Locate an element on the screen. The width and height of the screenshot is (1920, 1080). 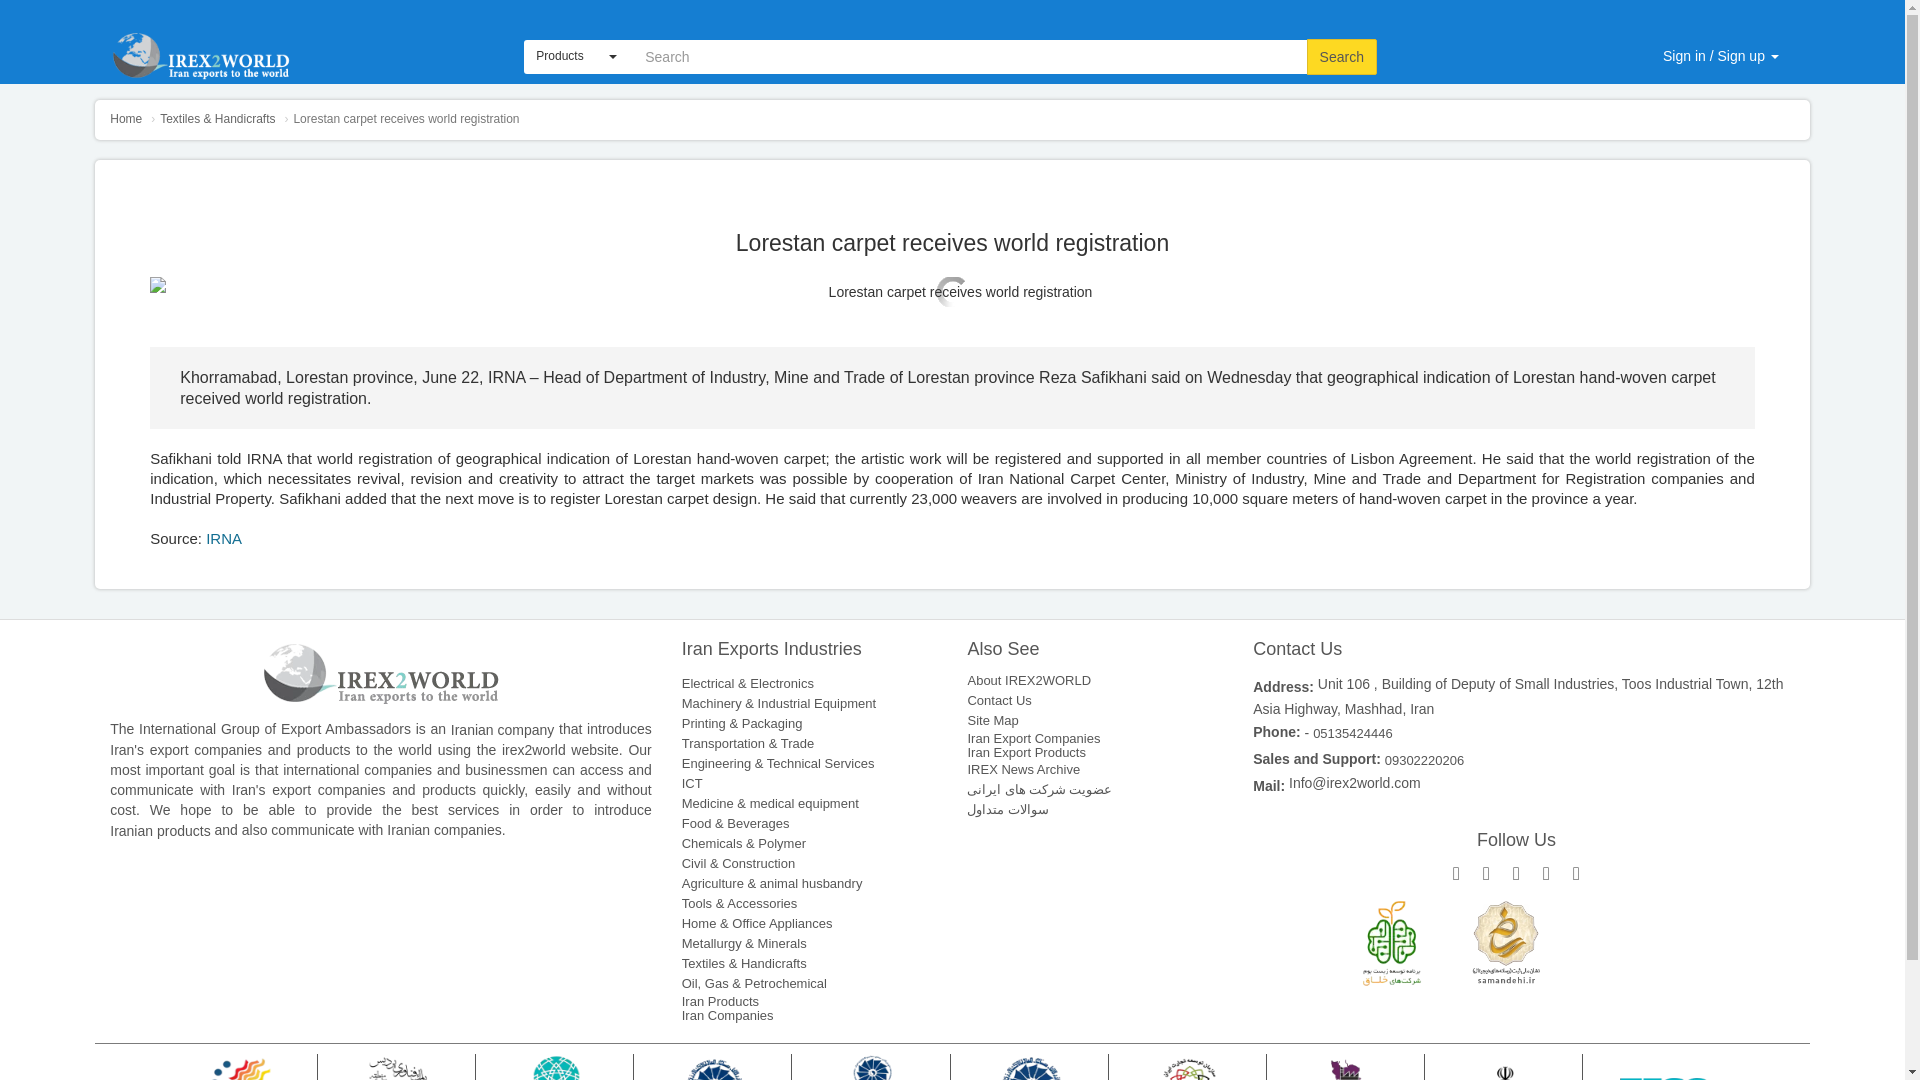
English is located at coordinates (1736, 5).